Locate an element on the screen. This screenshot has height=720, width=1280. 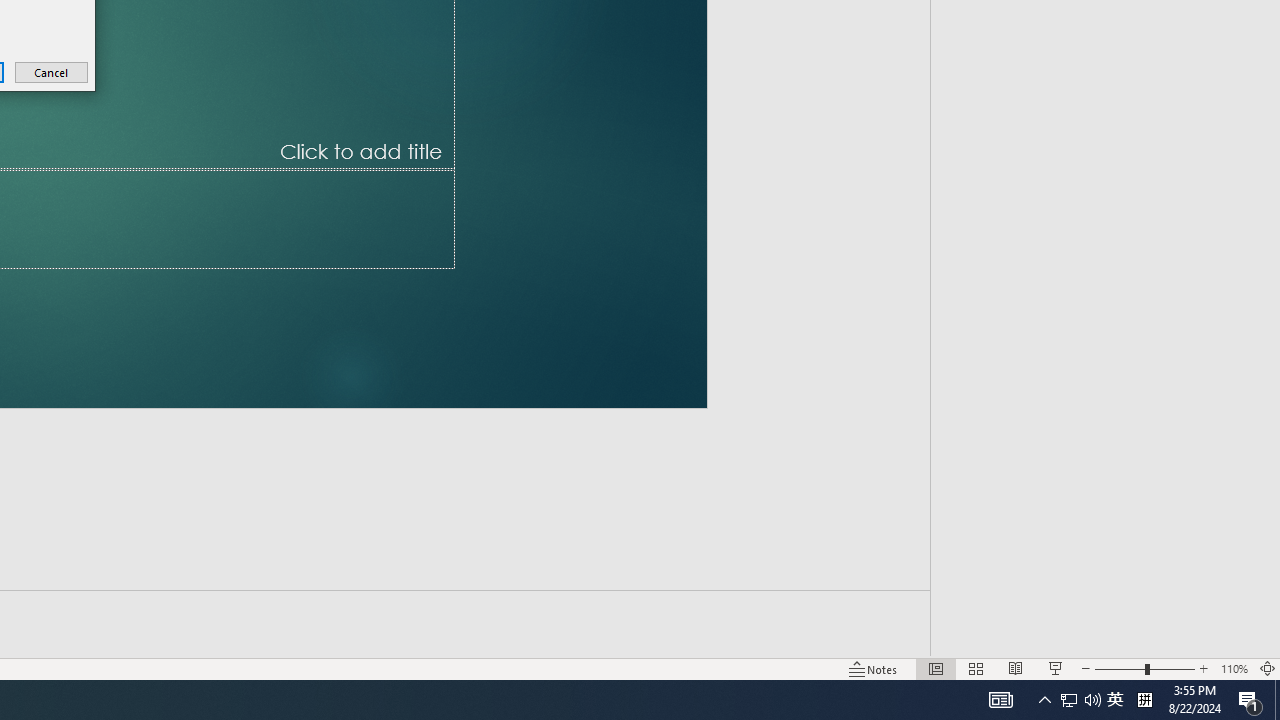
Zoom 300% is located at coordinates (1249, 640).